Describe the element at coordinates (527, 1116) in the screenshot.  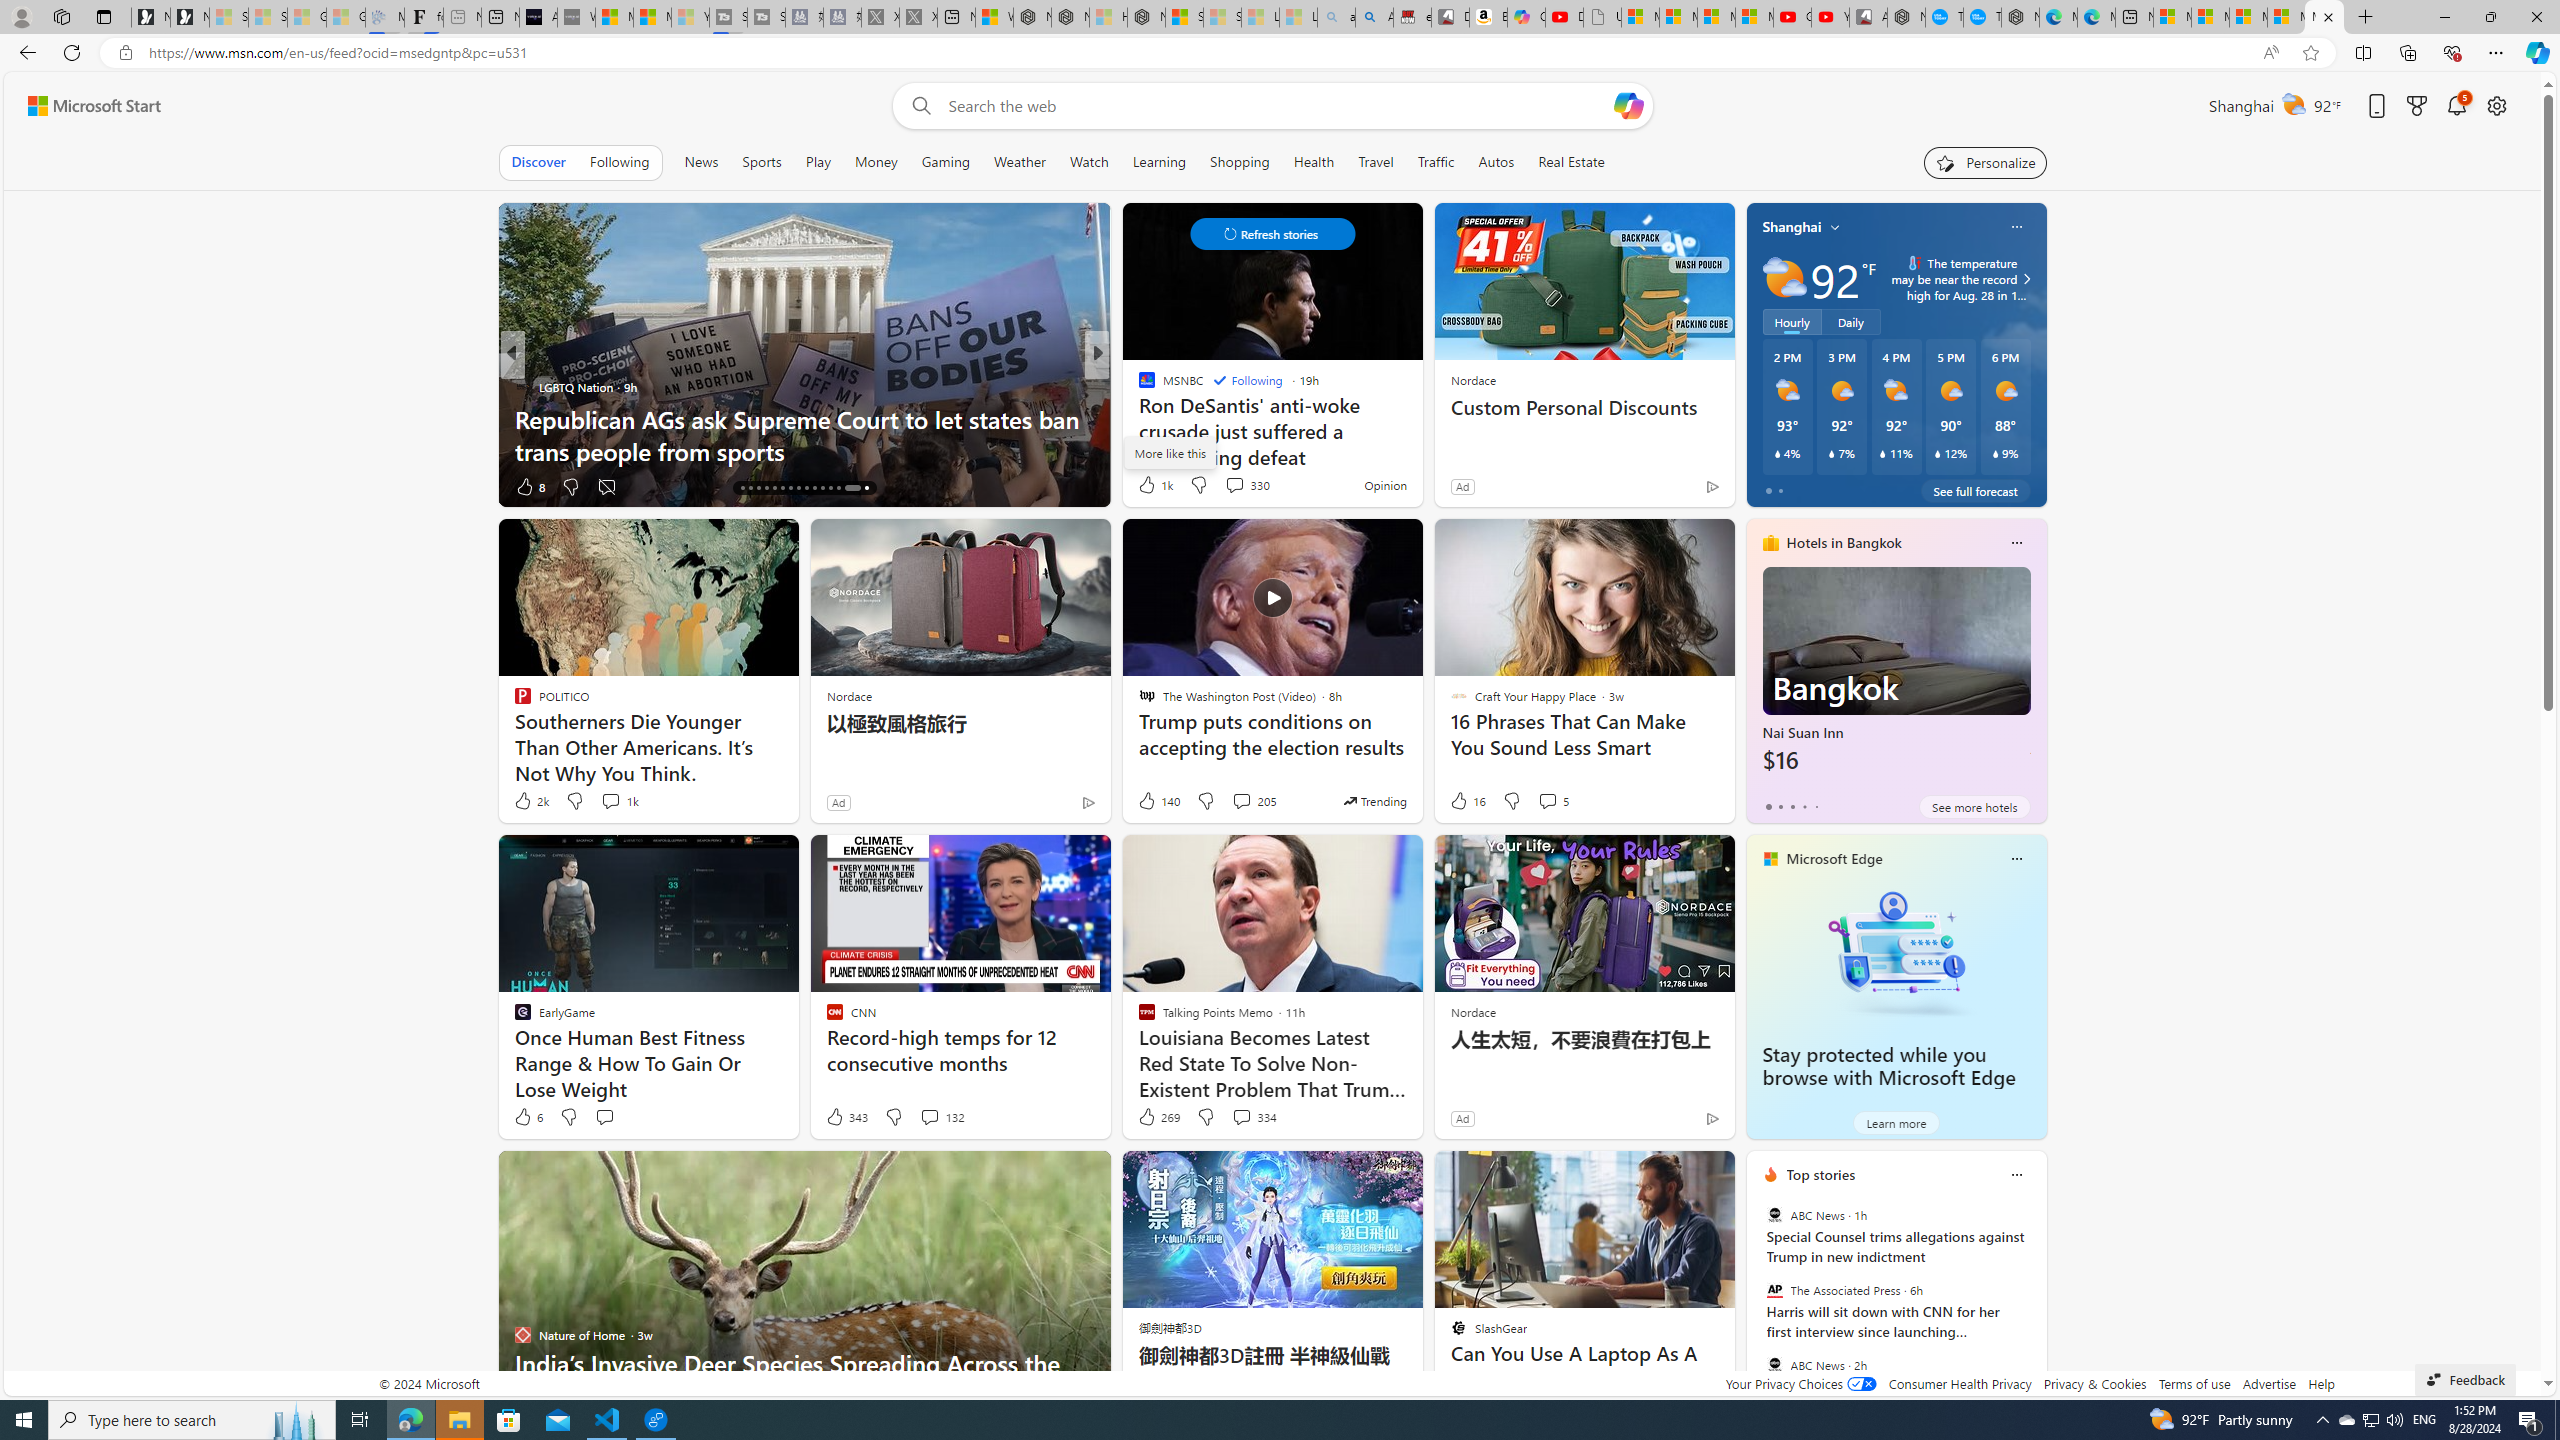
I see `6 Like` at that location.